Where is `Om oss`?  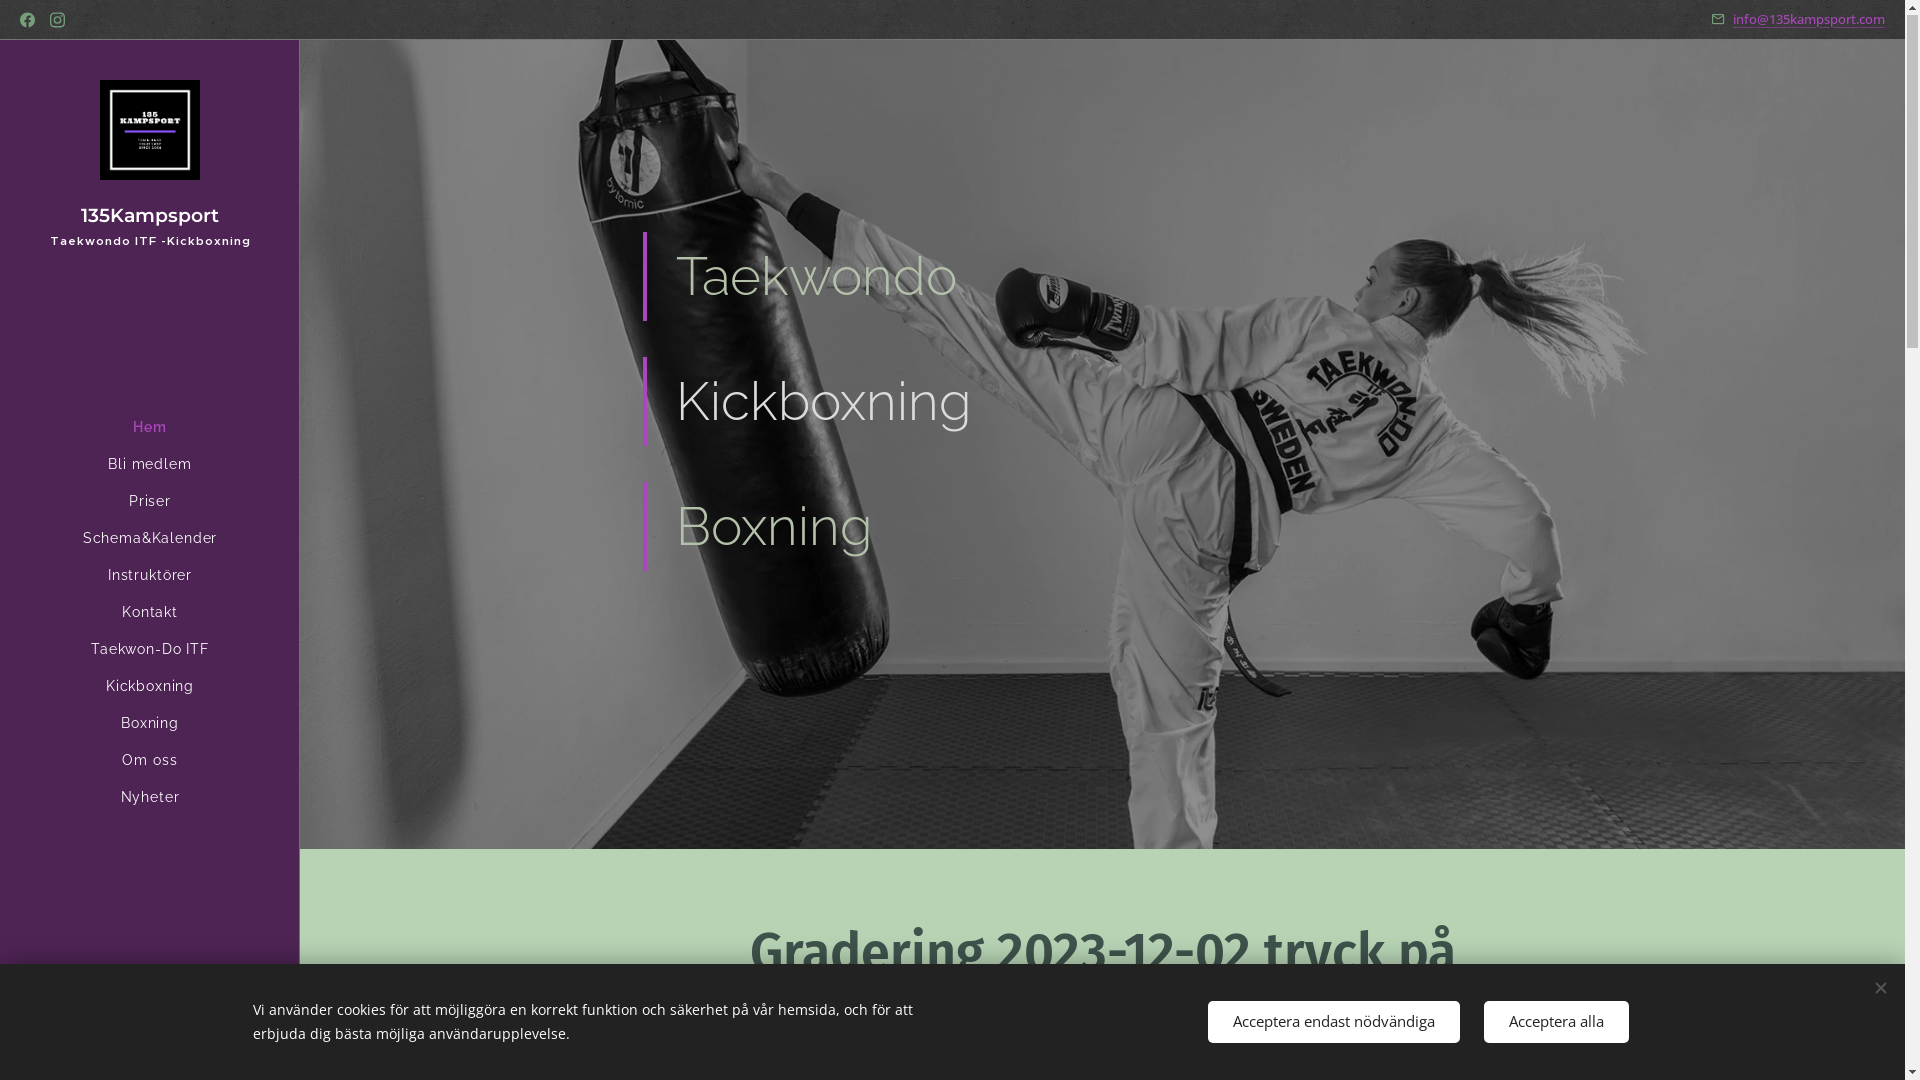
Om oss is located at coordinates (150, 762).